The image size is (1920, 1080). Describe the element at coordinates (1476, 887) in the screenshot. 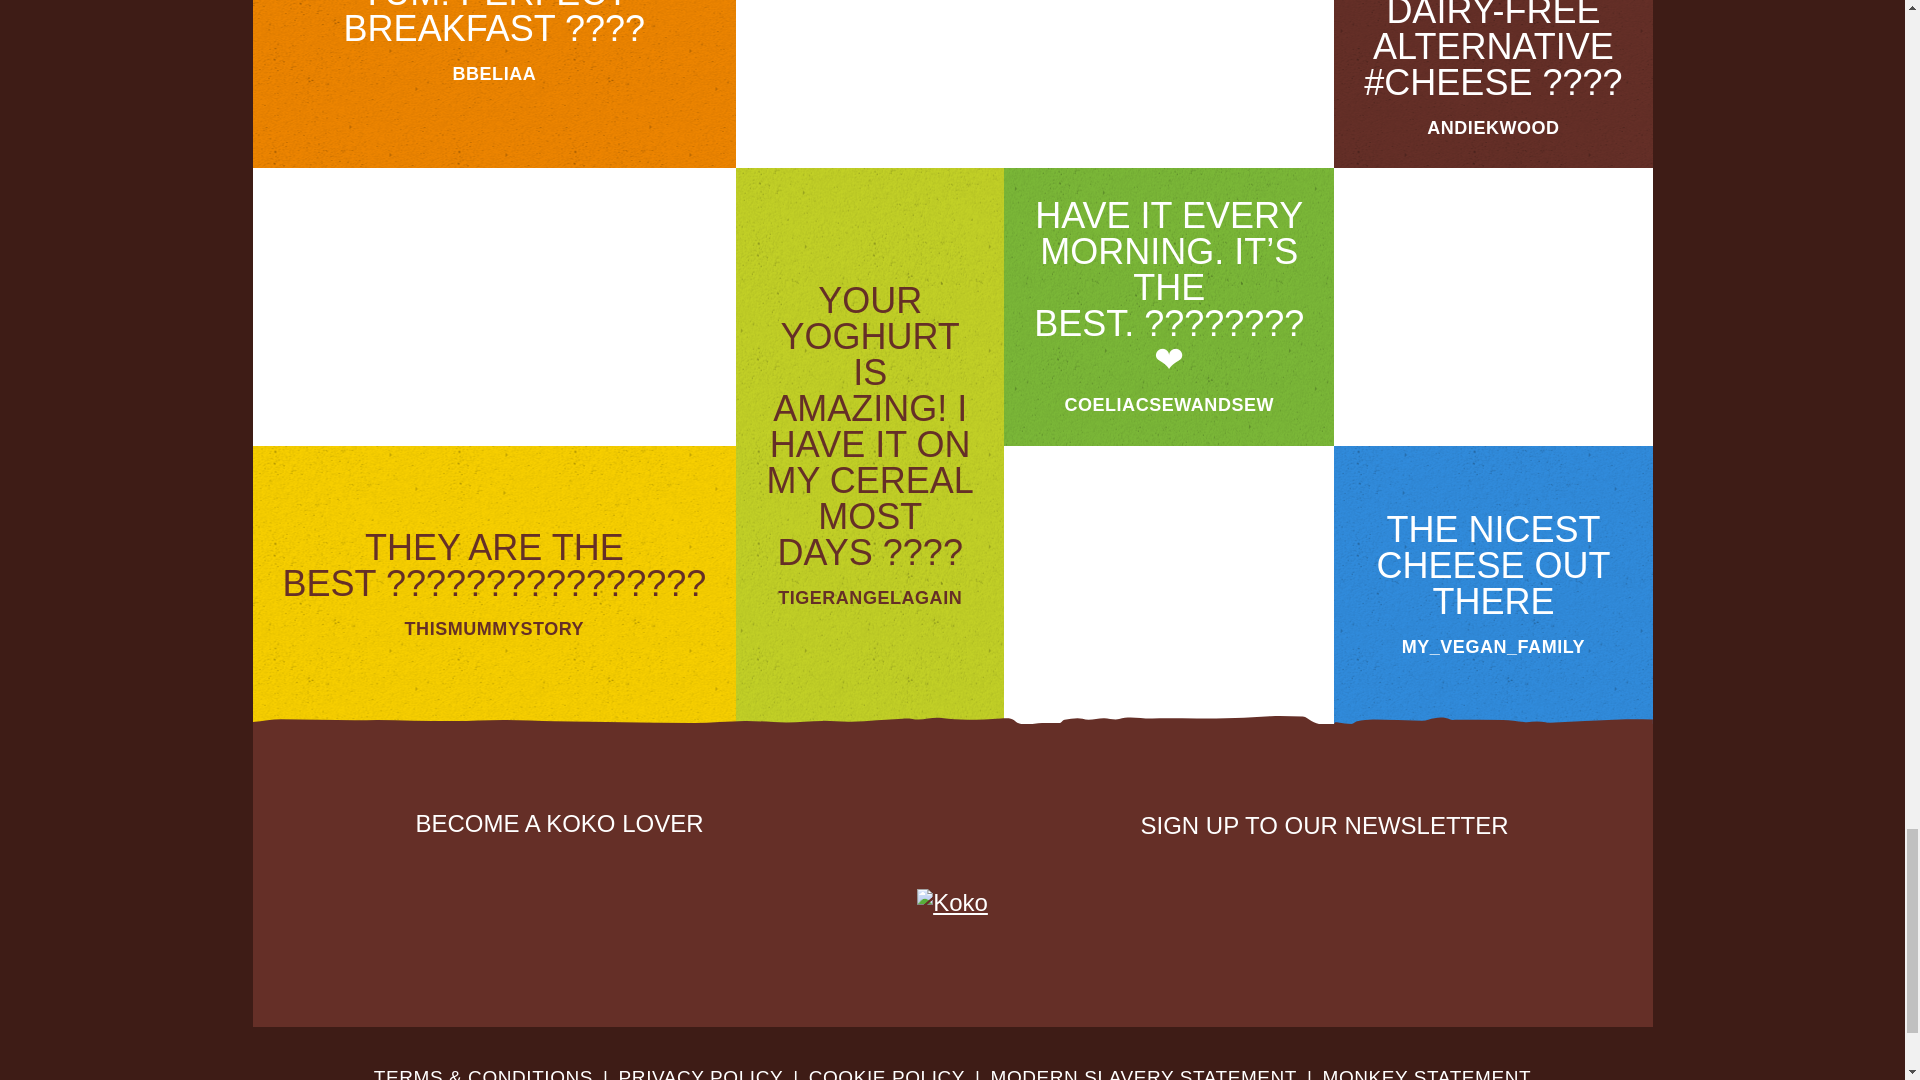

I see `SUBMIT` at that location.